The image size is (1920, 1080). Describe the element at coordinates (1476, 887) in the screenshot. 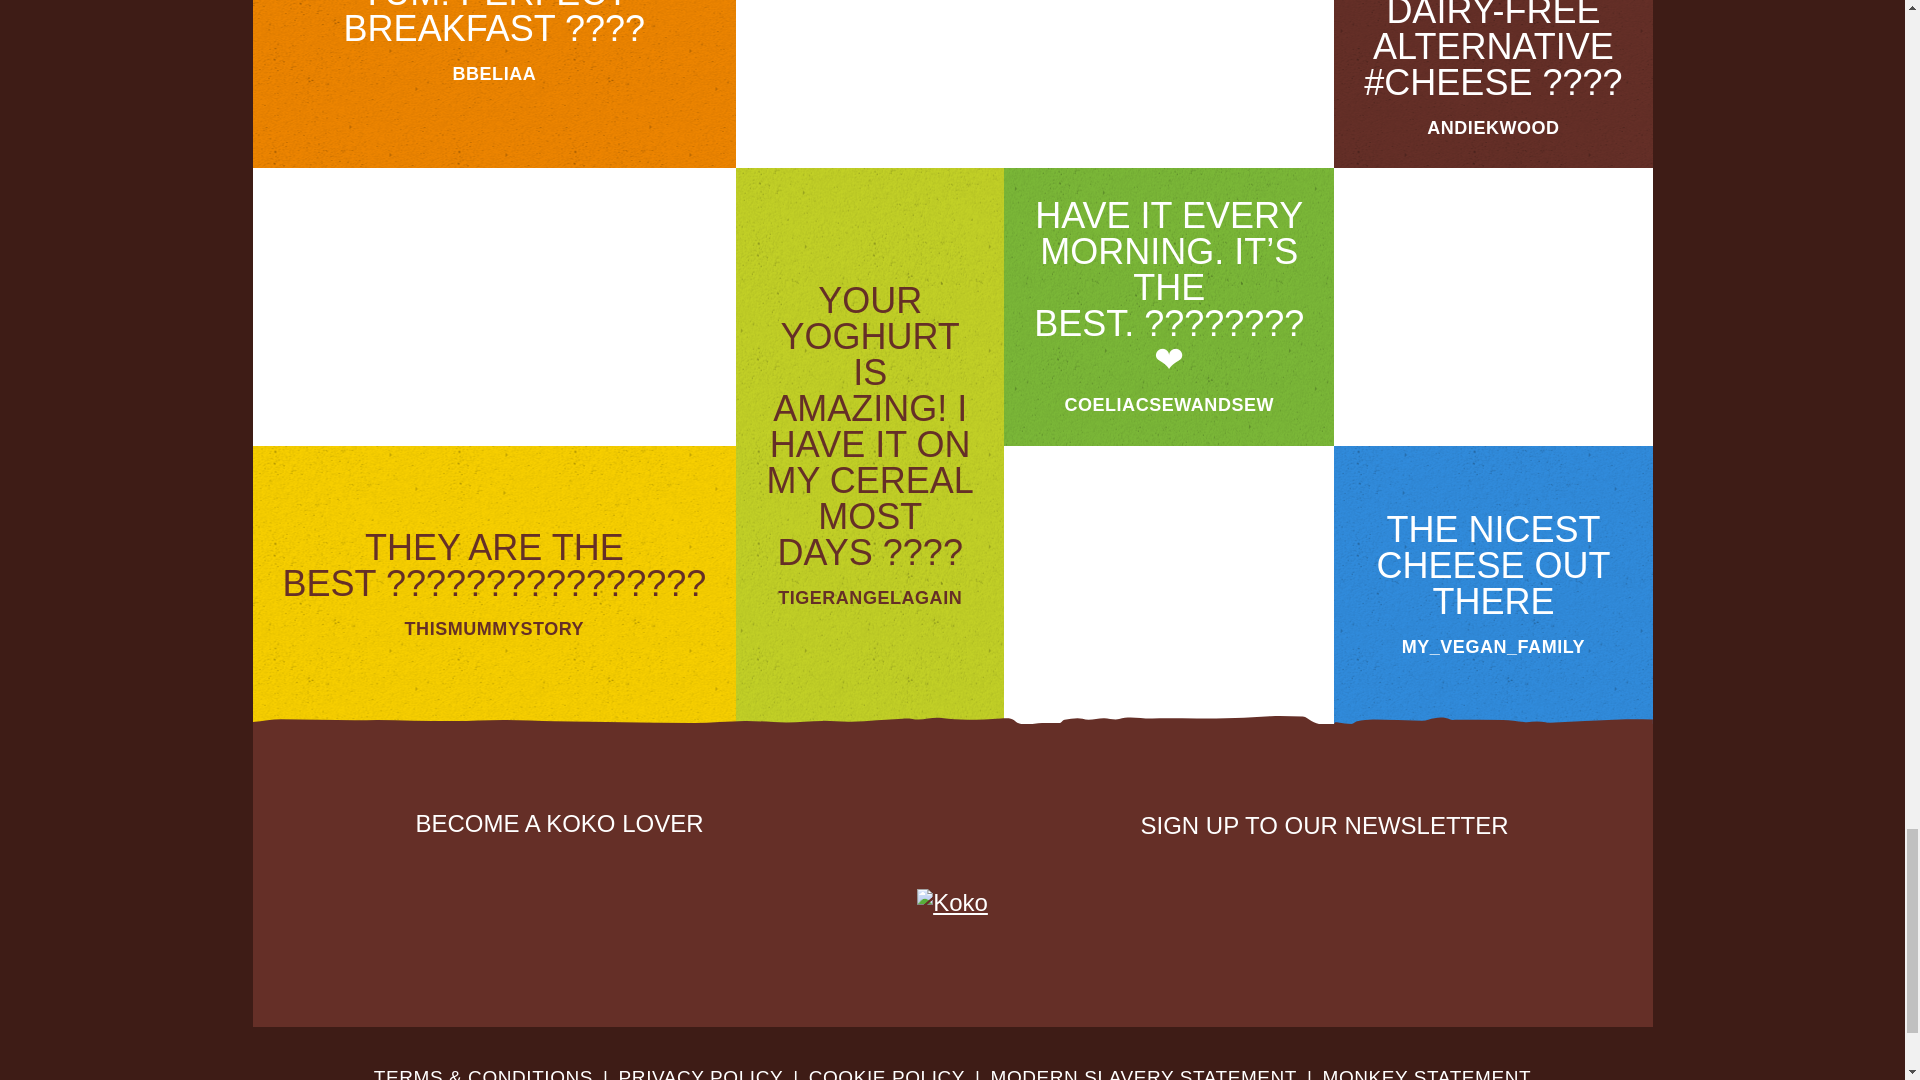

I see `SUBMIT` at that location.